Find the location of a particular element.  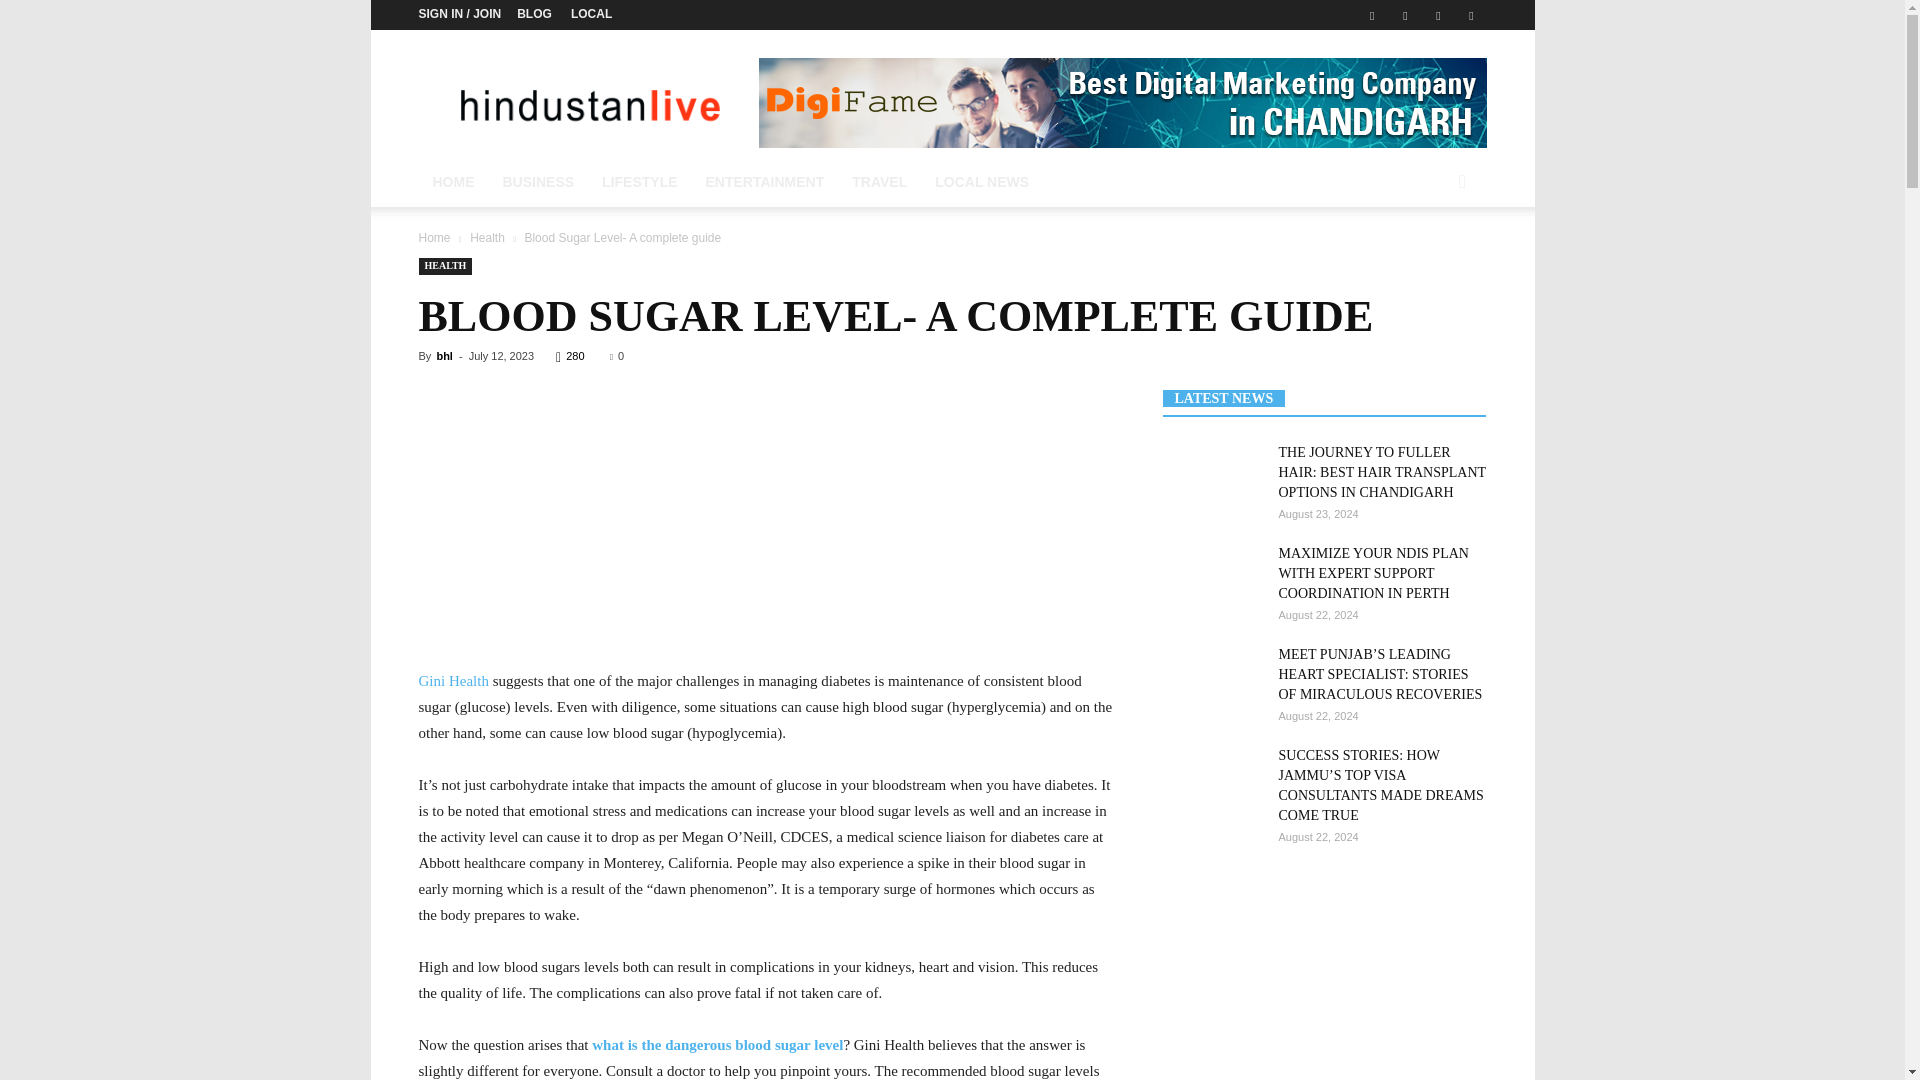

Youtube is located at coordinates (1470, 15).